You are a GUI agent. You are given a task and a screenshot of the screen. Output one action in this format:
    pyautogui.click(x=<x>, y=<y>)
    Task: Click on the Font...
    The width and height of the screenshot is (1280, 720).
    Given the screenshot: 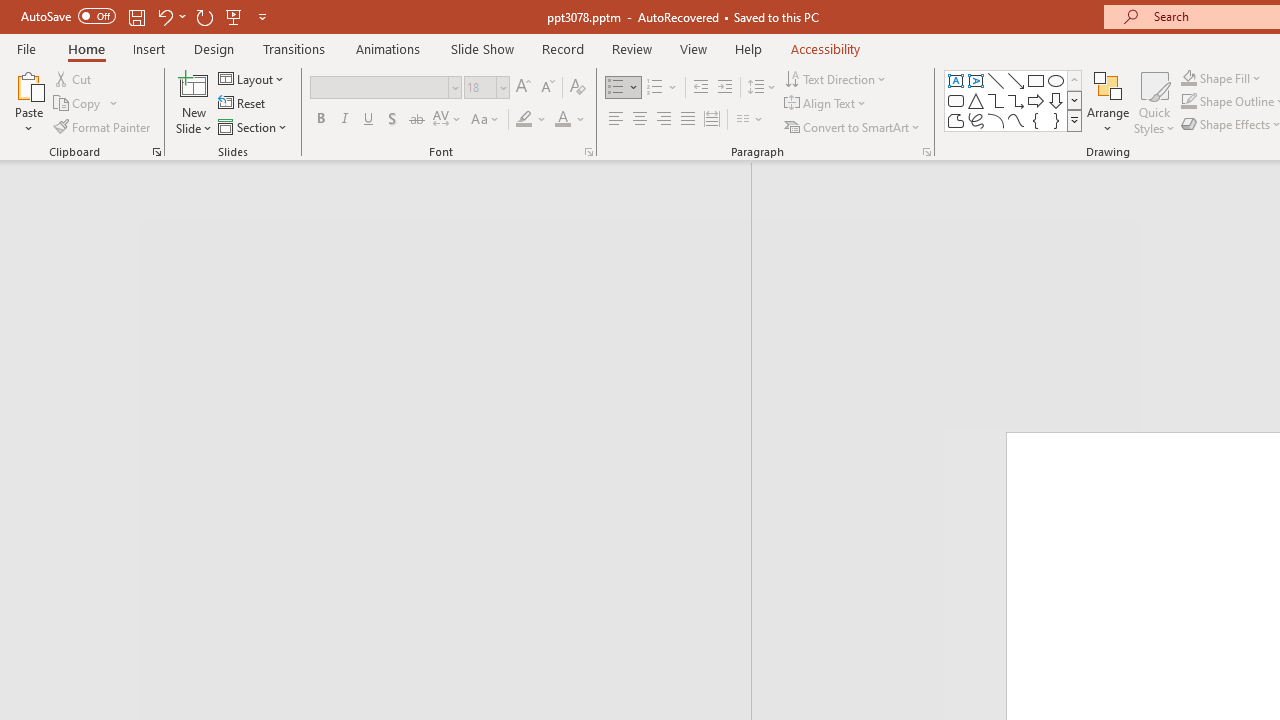 What is the action you would take?
    pyautogui.click(x=588, y=152)
    